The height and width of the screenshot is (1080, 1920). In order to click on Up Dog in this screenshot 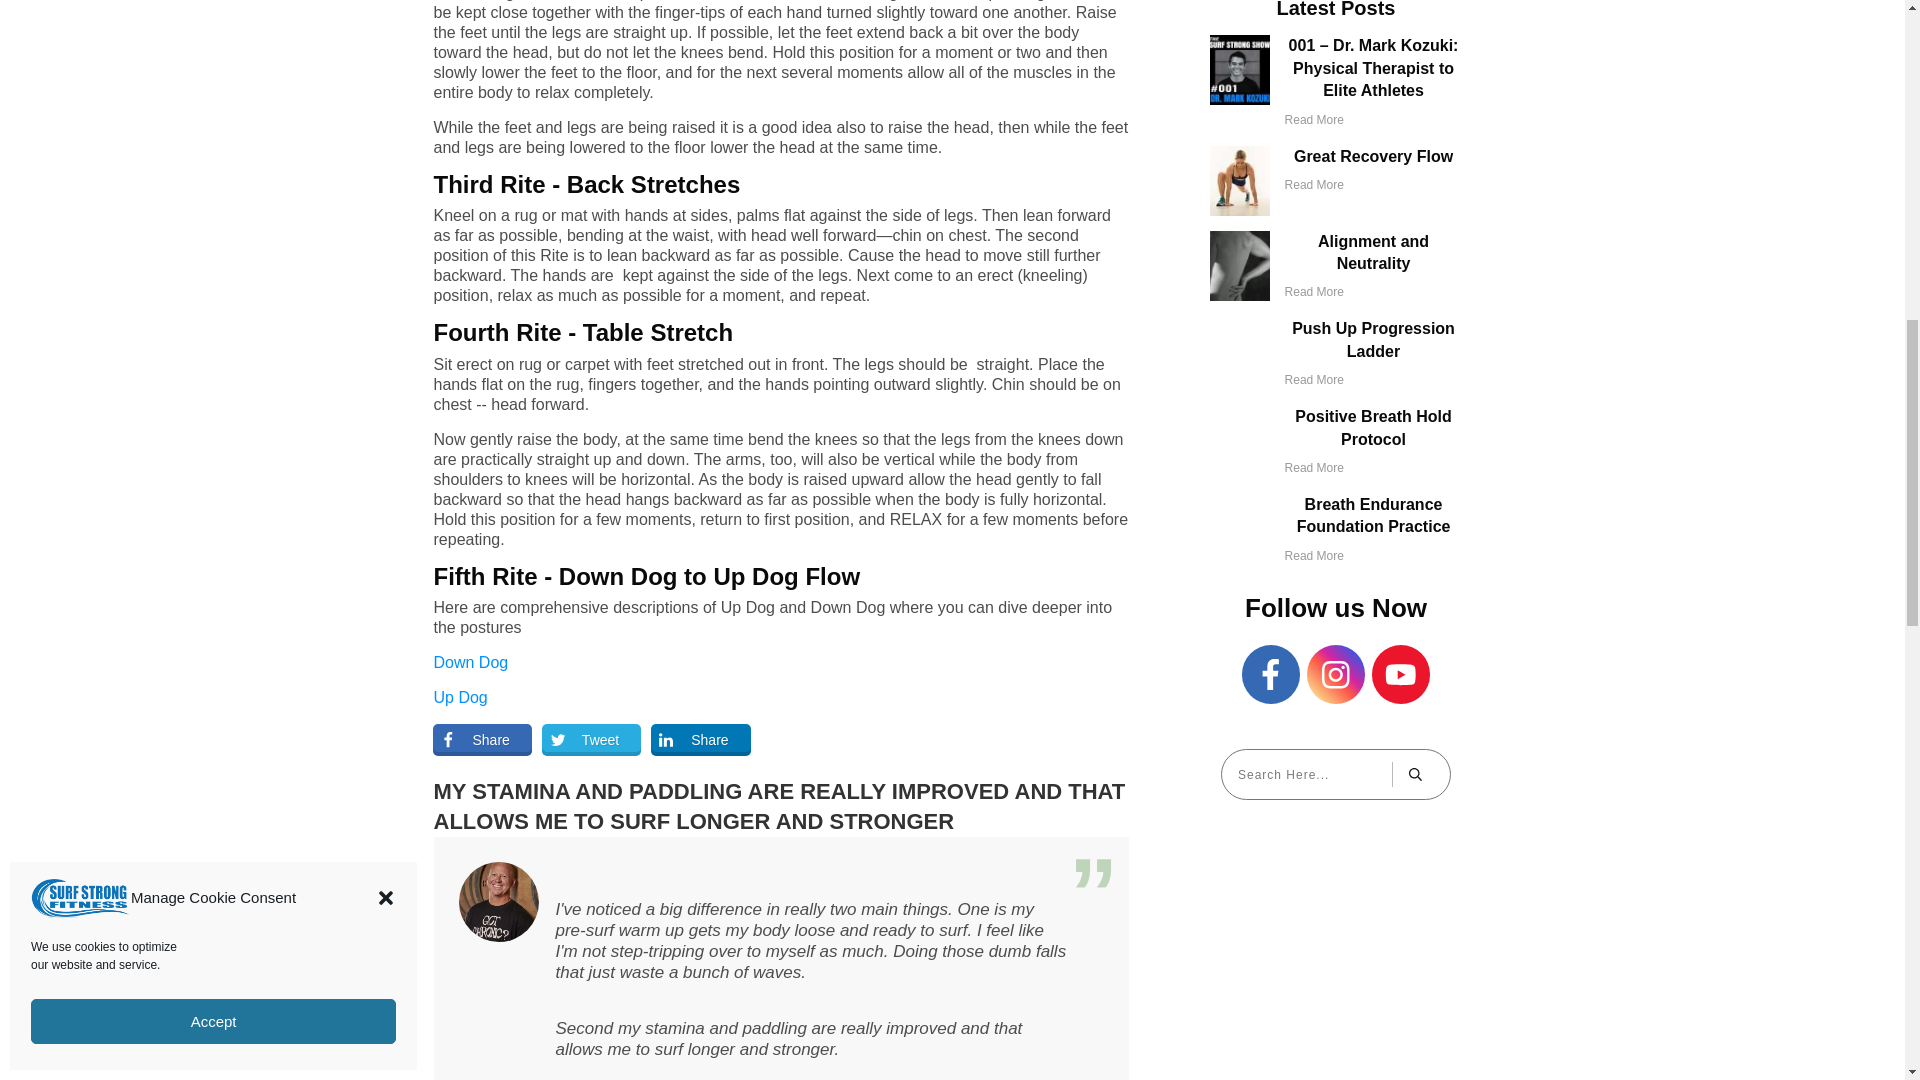, I will do `click(460, 698)`.